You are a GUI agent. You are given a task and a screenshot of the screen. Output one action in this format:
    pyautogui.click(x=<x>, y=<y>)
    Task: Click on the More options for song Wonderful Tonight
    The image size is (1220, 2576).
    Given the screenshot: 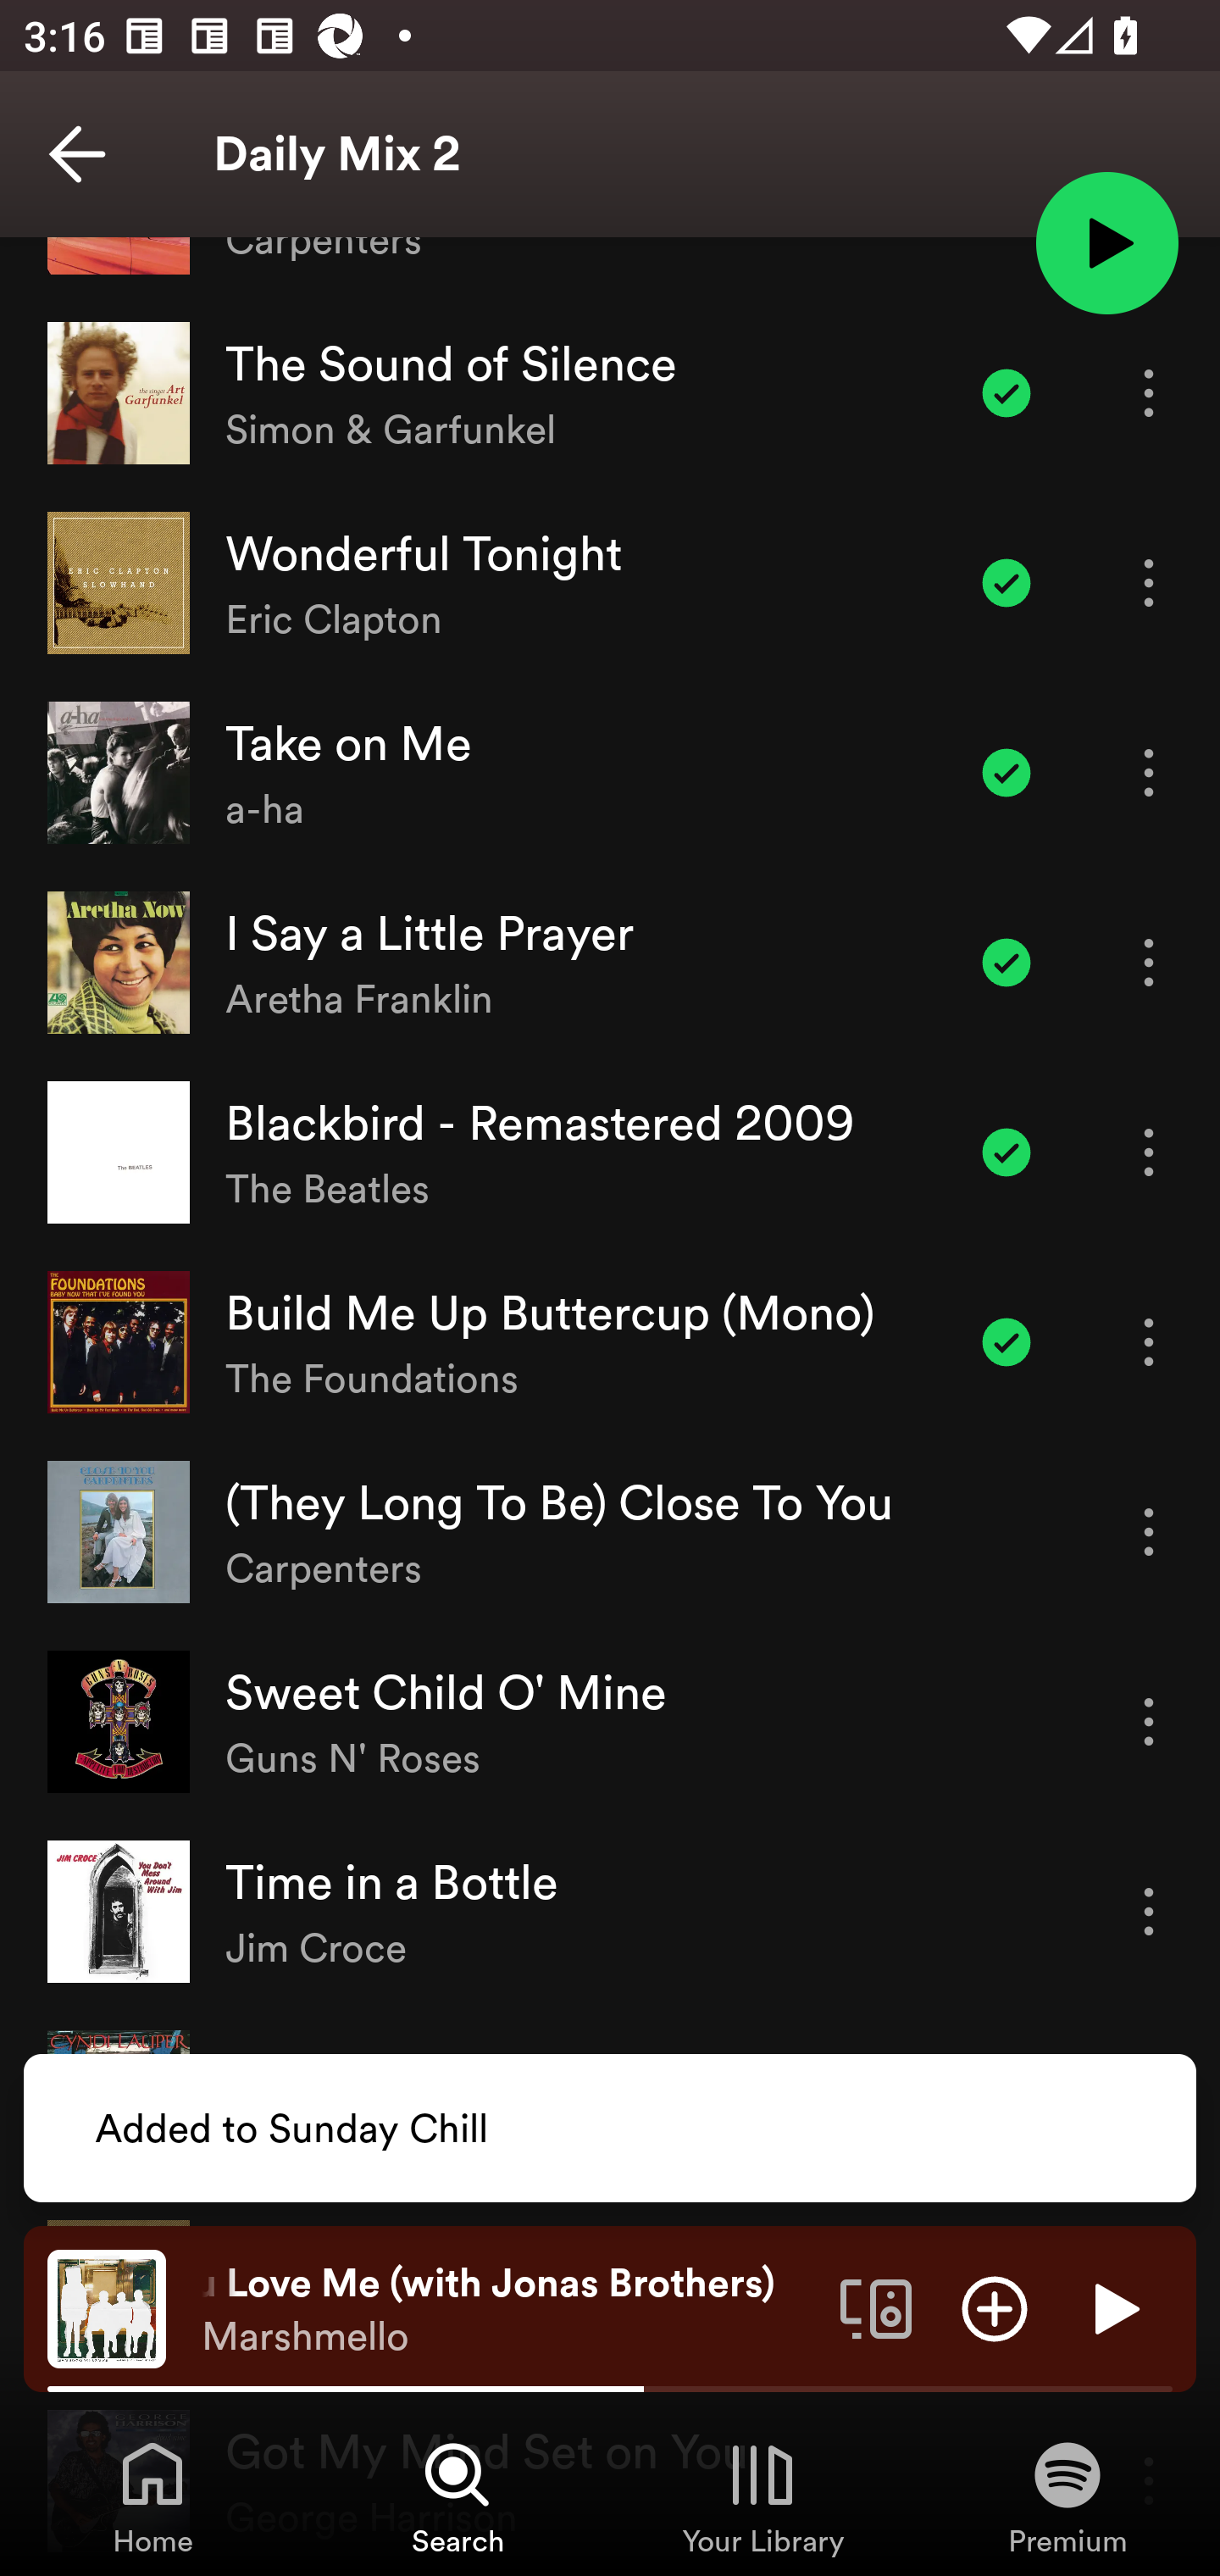 What is the action you would take?
    pyautogui.click(x=1149, y=583)
    